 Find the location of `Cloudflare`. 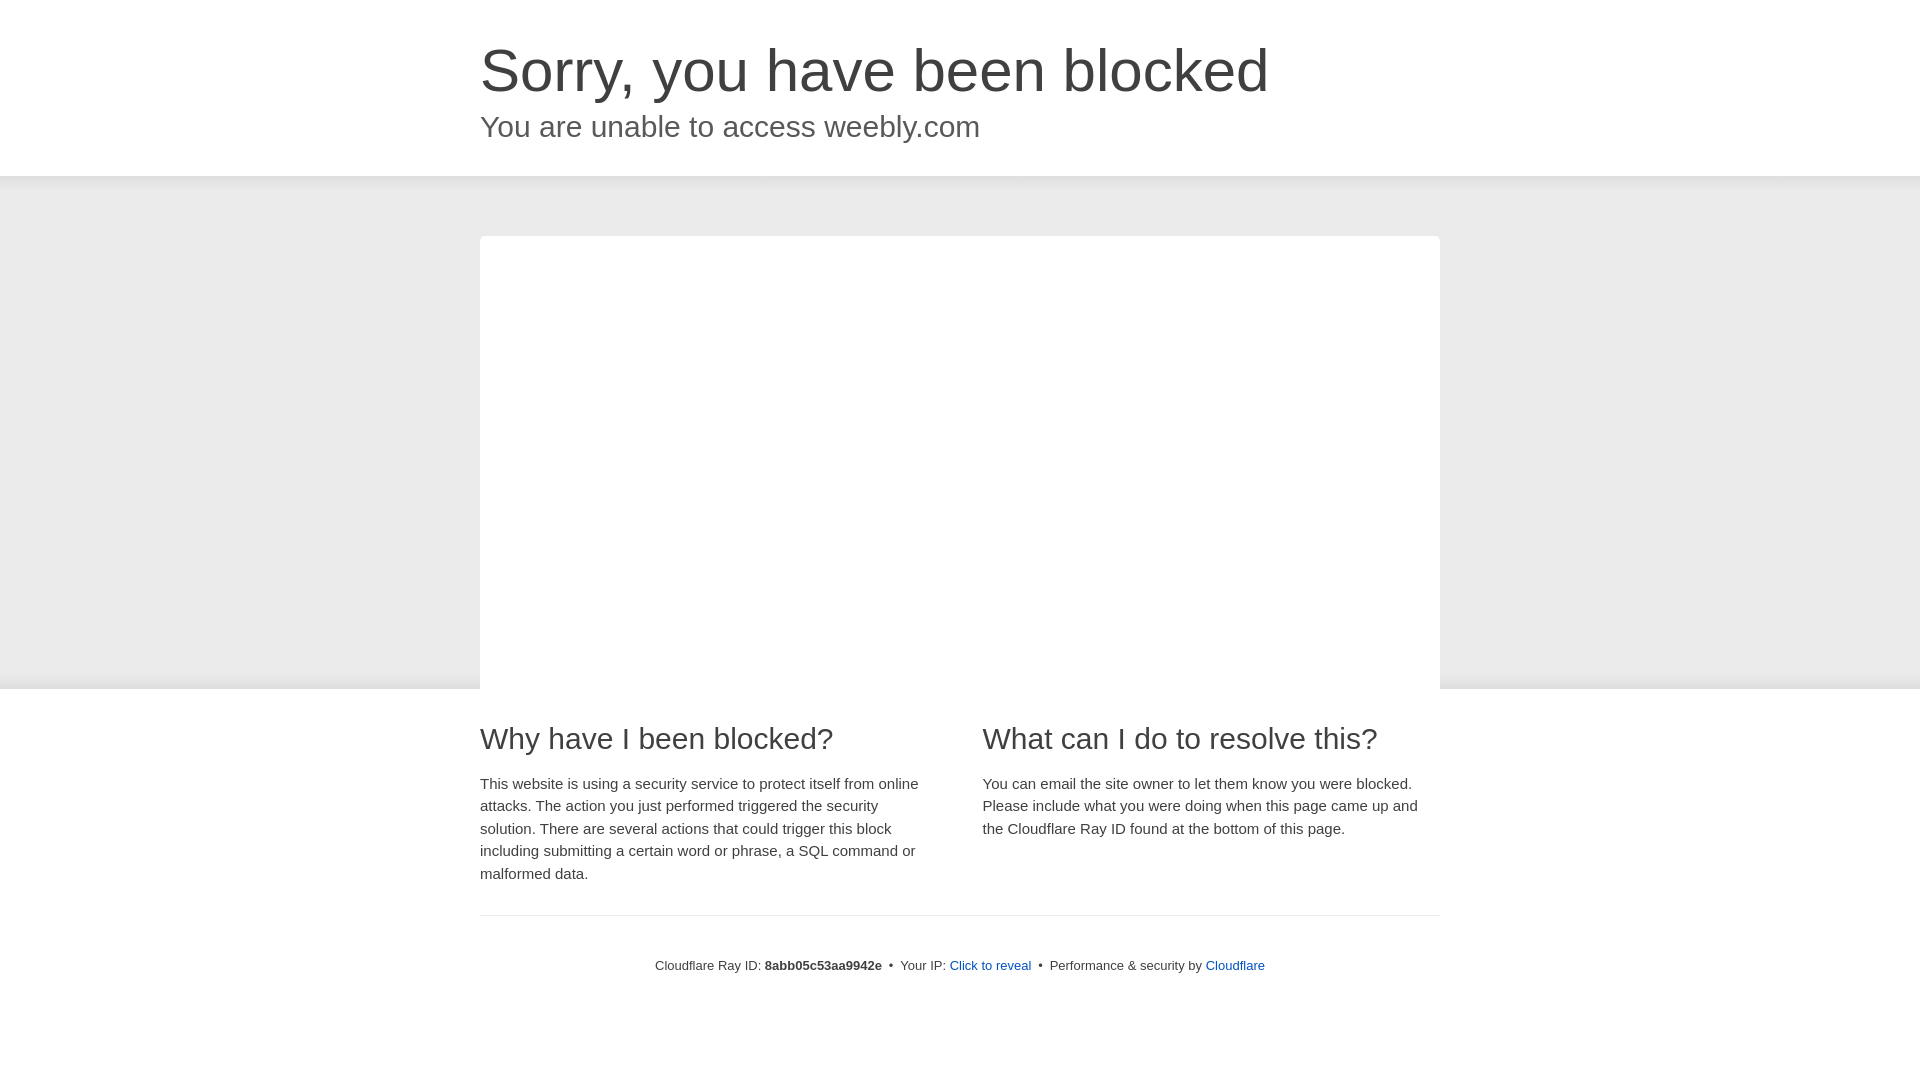

Cloudflare is located at coordinates (1235, 965).